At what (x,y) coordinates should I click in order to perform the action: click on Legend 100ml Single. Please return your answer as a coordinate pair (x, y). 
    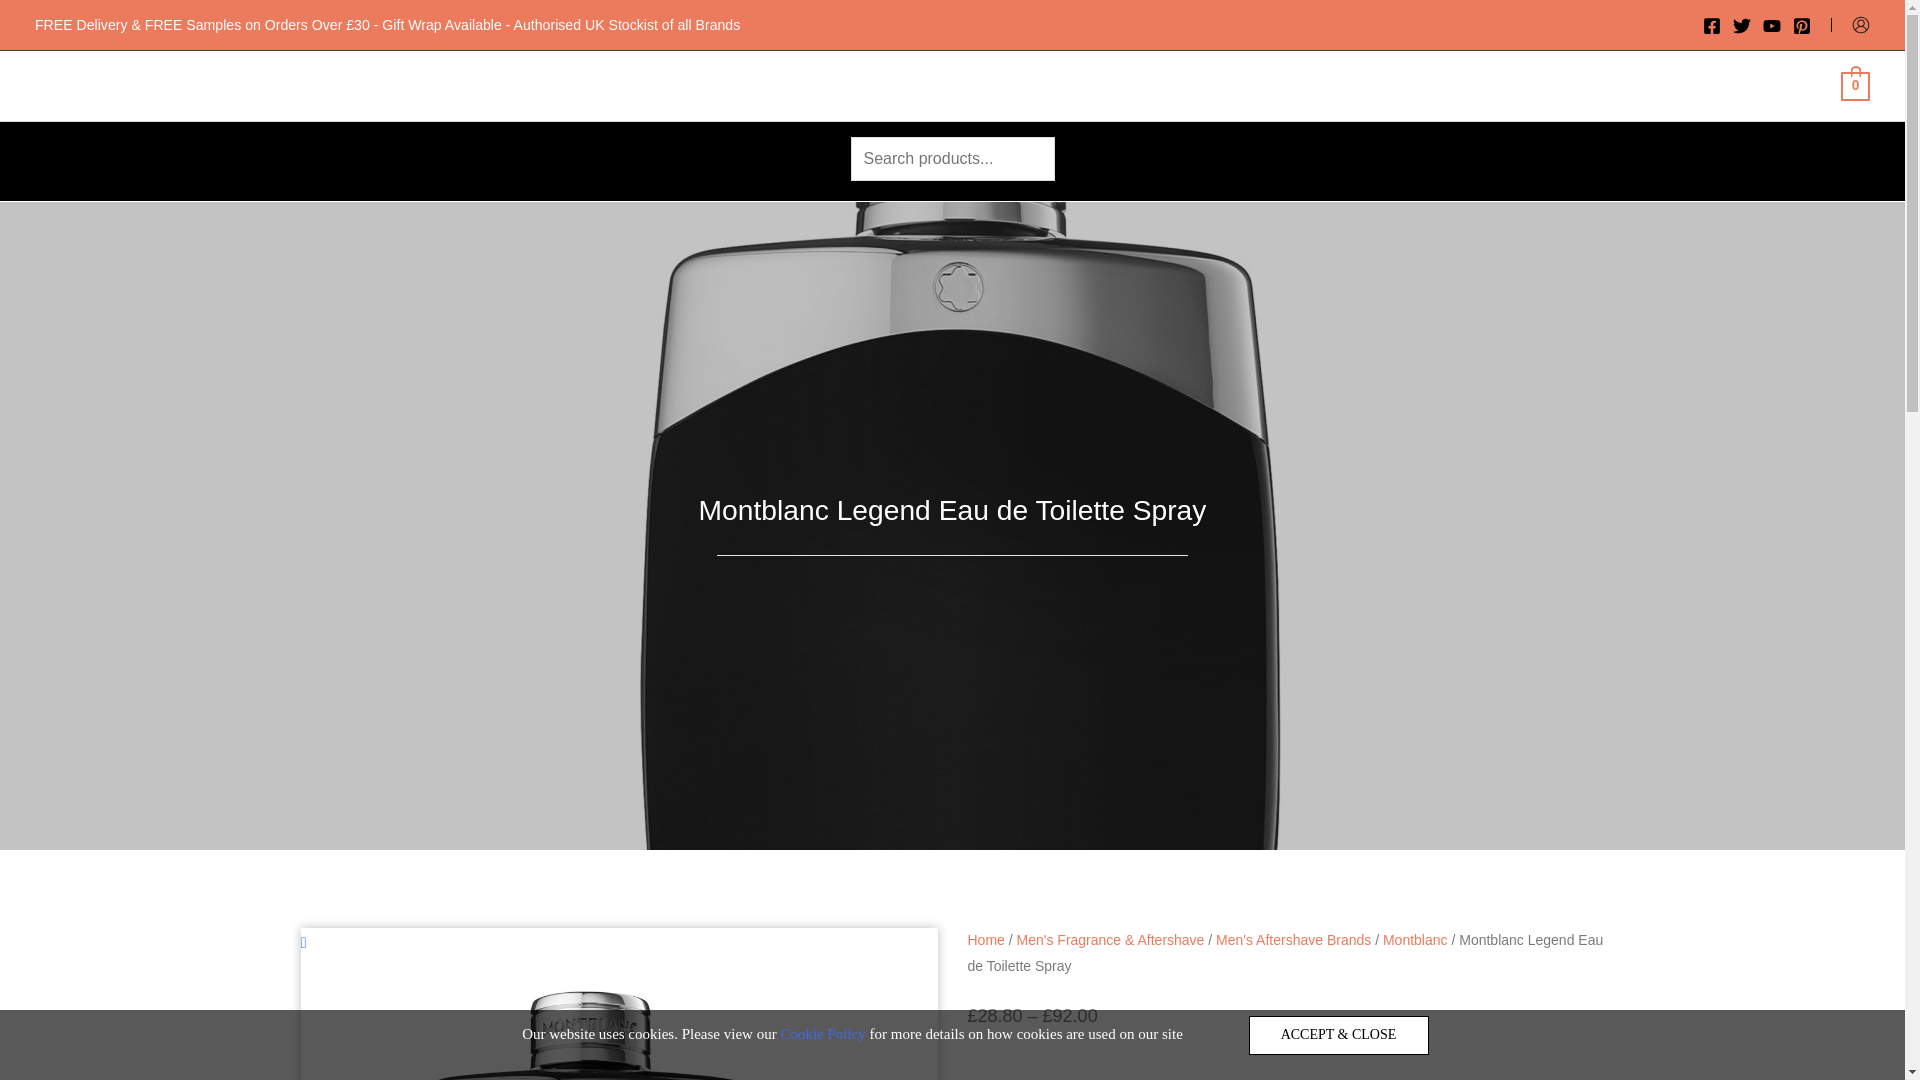
    Looking at the image, I should click on (586, 1018).